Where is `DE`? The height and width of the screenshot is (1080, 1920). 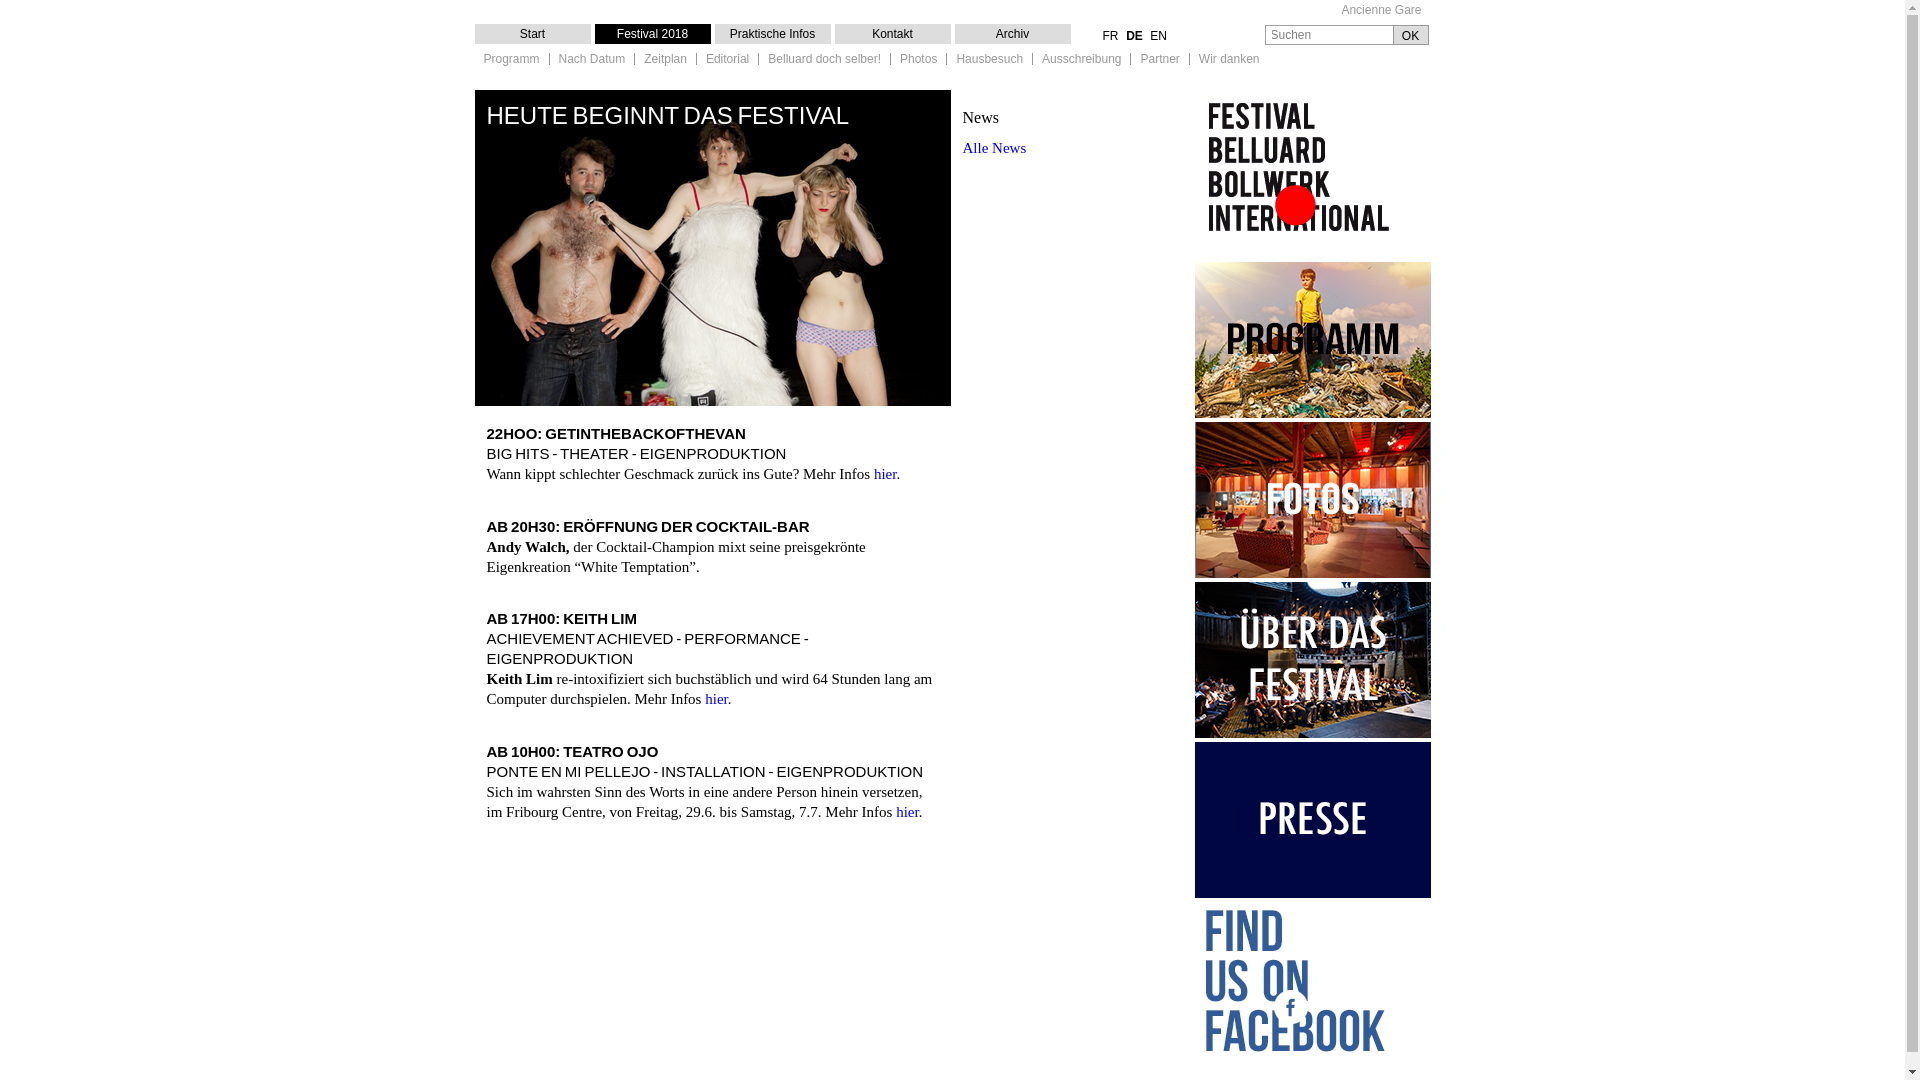
DE is located at coordinates (1134, 36).